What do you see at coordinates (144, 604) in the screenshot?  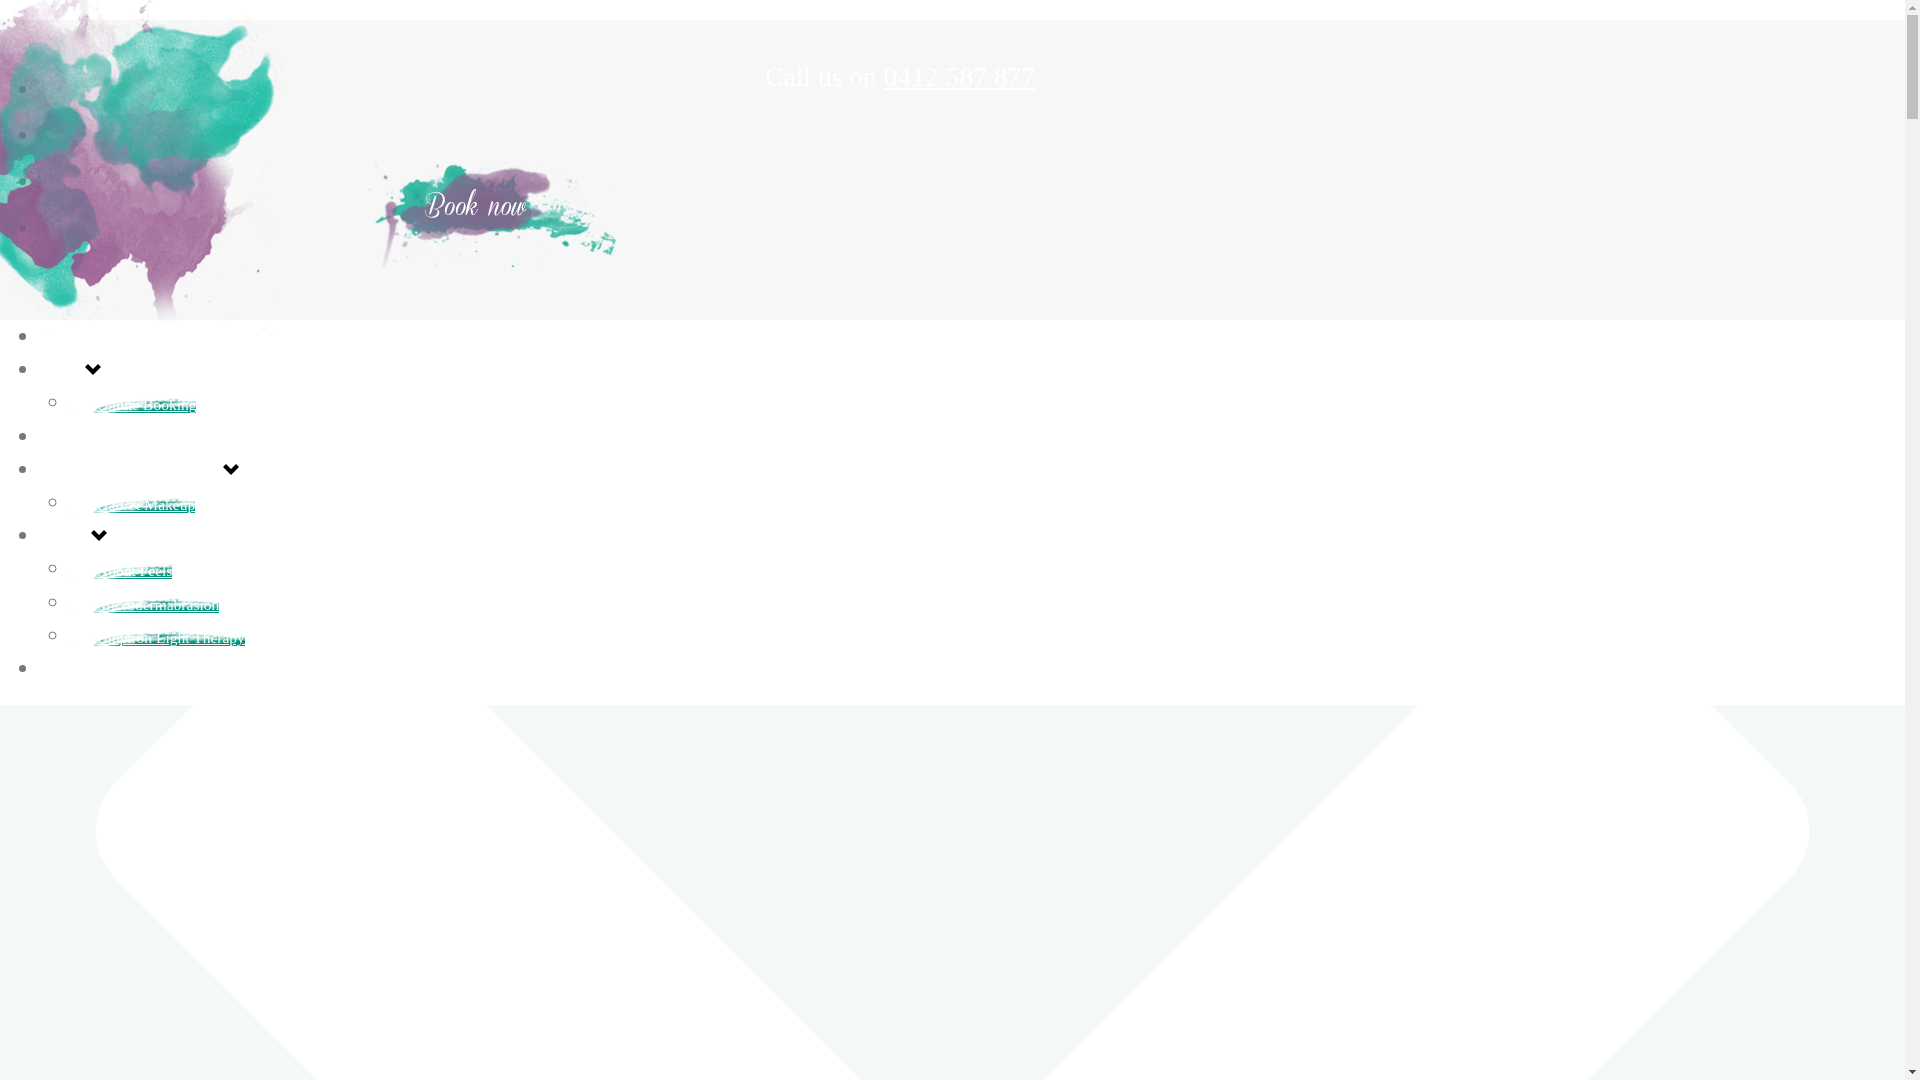 I see `Microdermabrasion` at bounding box center [144, 604].